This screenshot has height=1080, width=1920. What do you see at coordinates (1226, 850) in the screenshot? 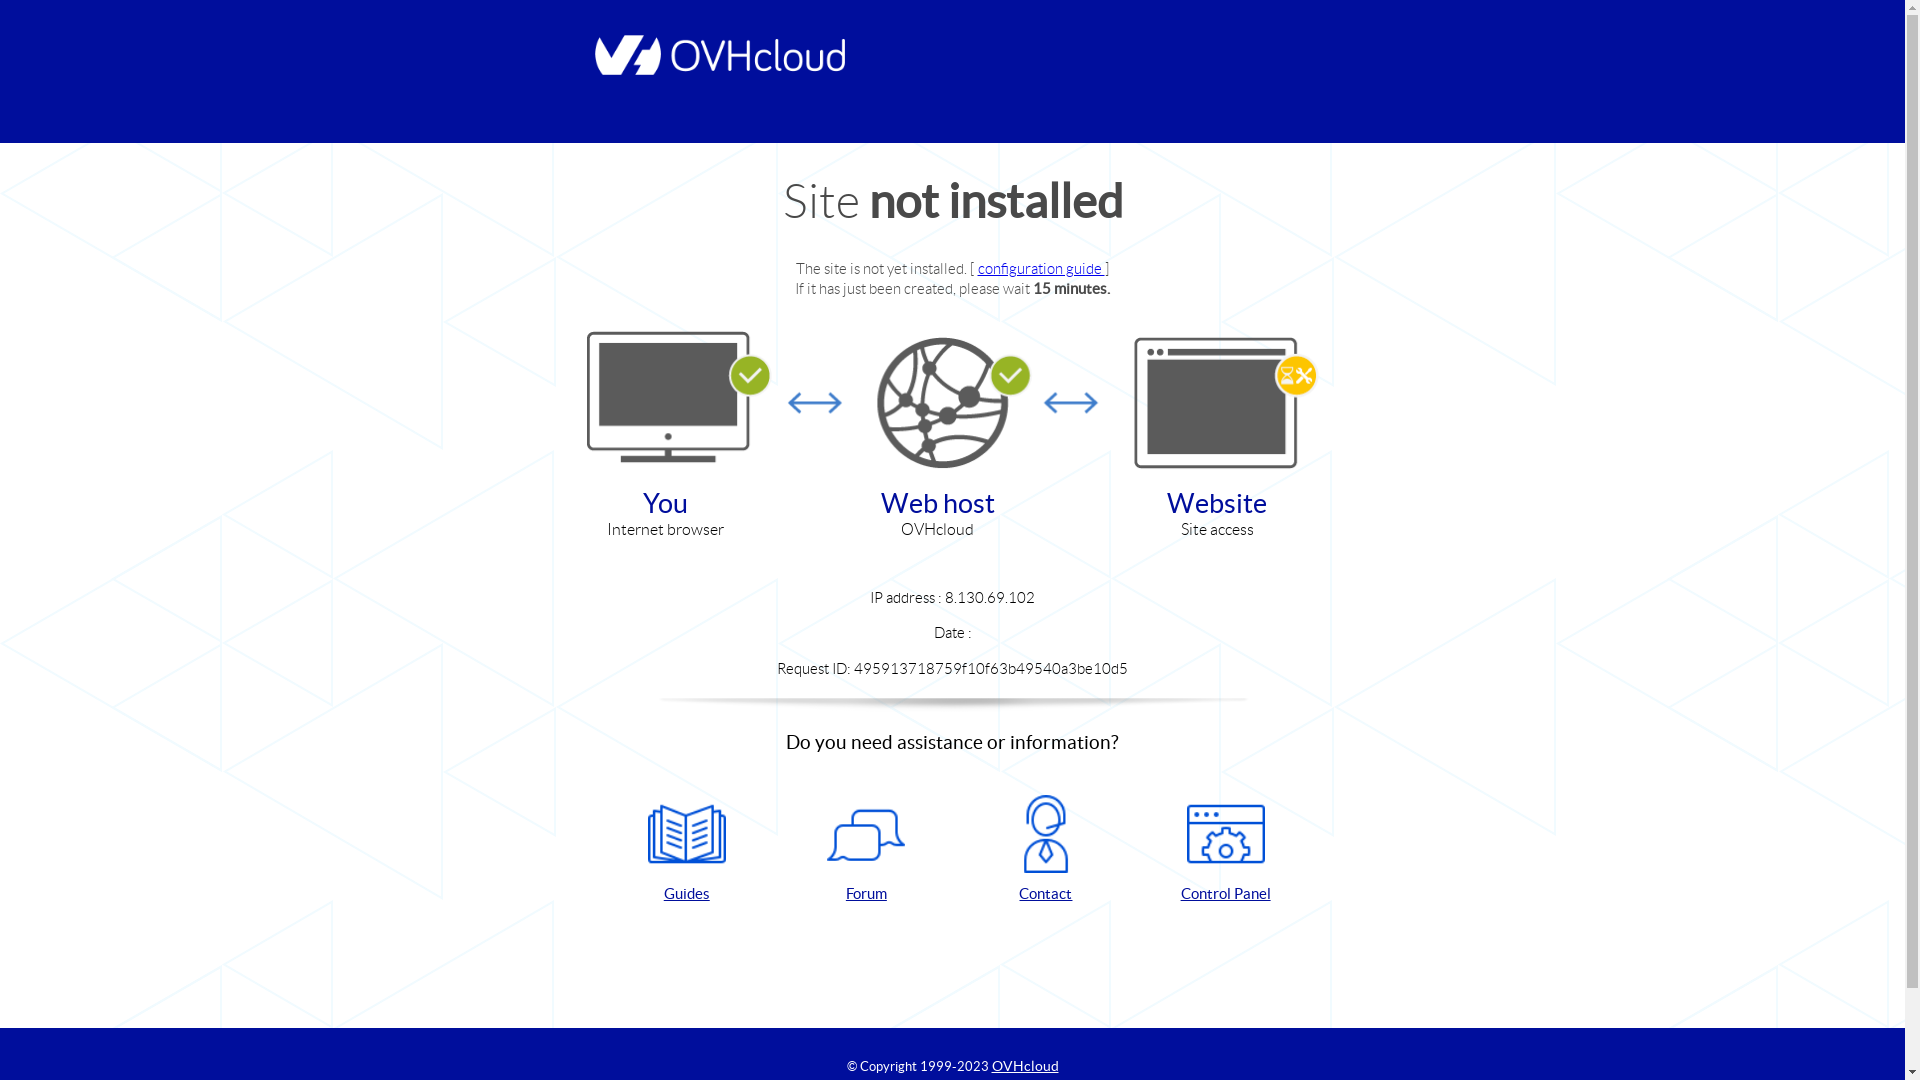
I see `Control Panel` at bounding box center [1226, 850].